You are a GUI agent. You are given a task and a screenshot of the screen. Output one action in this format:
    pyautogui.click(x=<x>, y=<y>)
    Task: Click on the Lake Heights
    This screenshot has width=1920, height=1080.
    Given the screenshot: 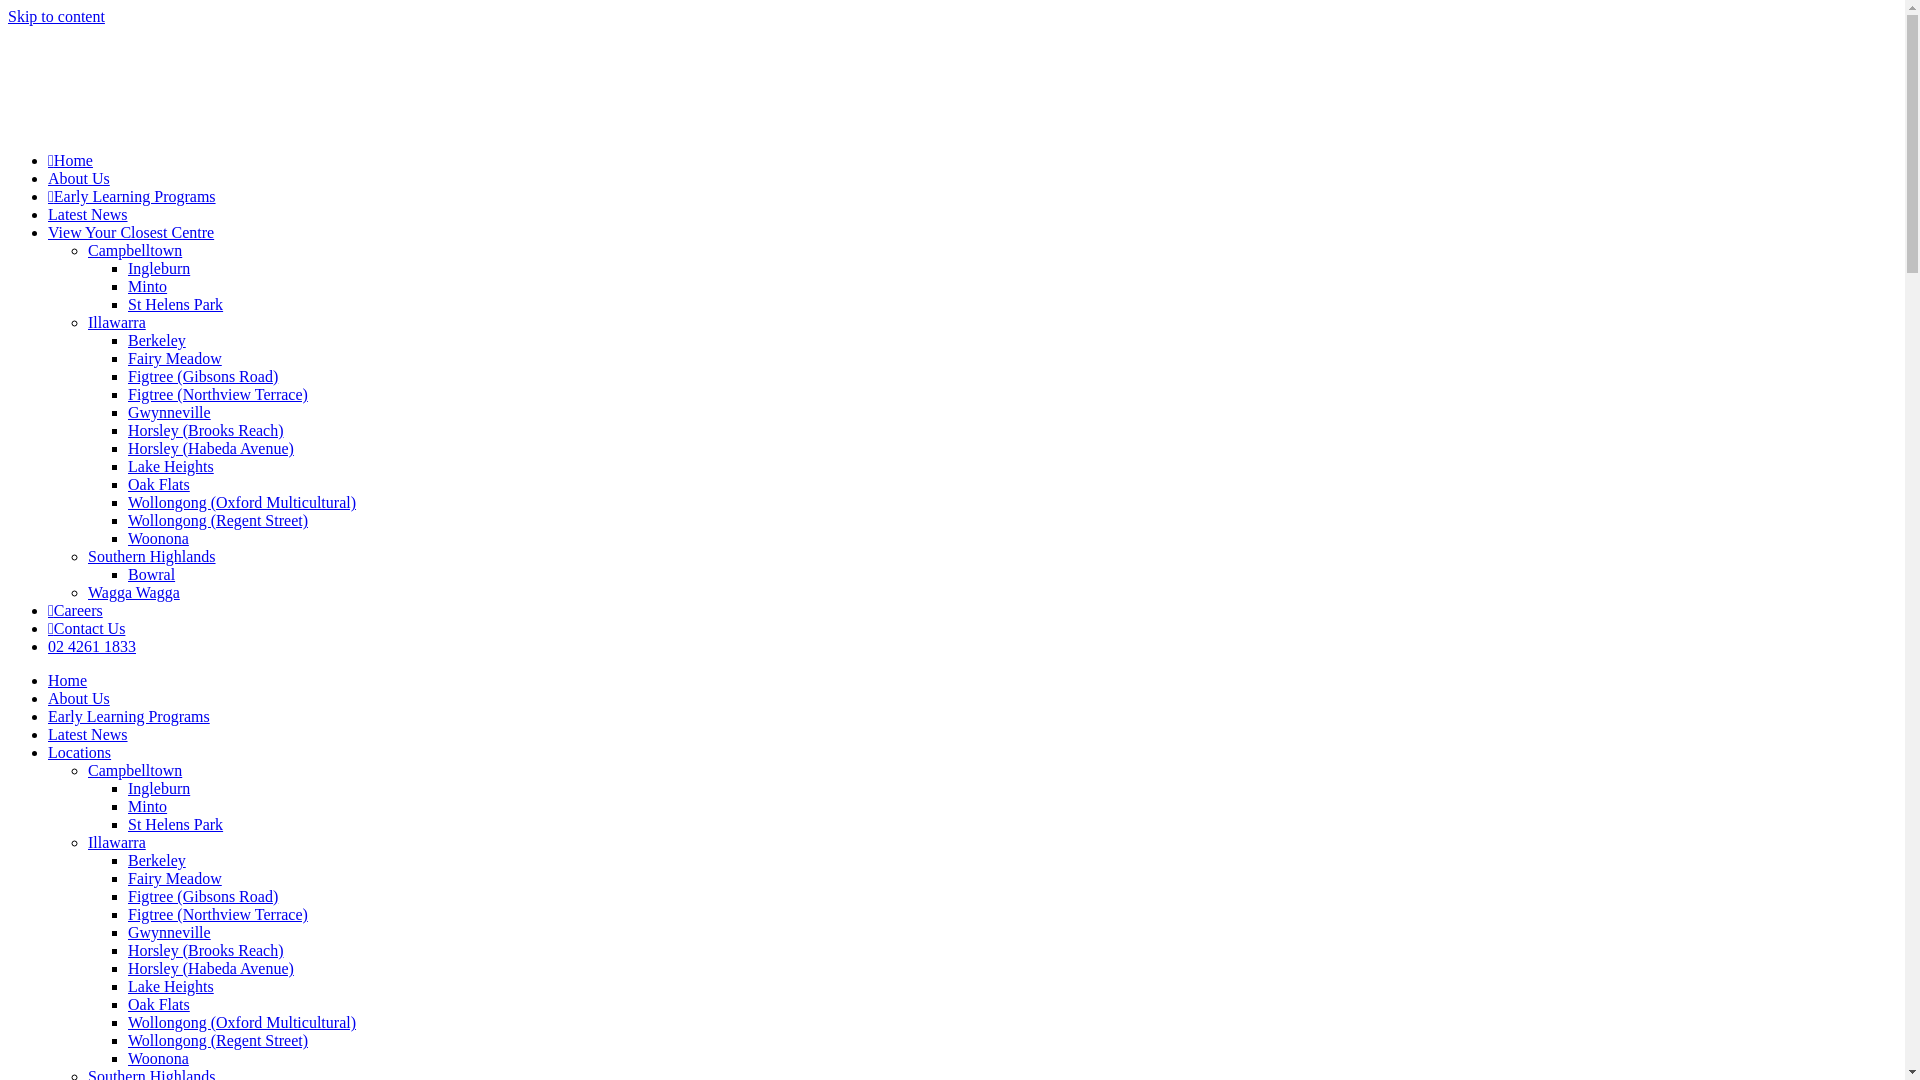 What is the action you would take?
    pyautogui.click(x=171, y=466)
    